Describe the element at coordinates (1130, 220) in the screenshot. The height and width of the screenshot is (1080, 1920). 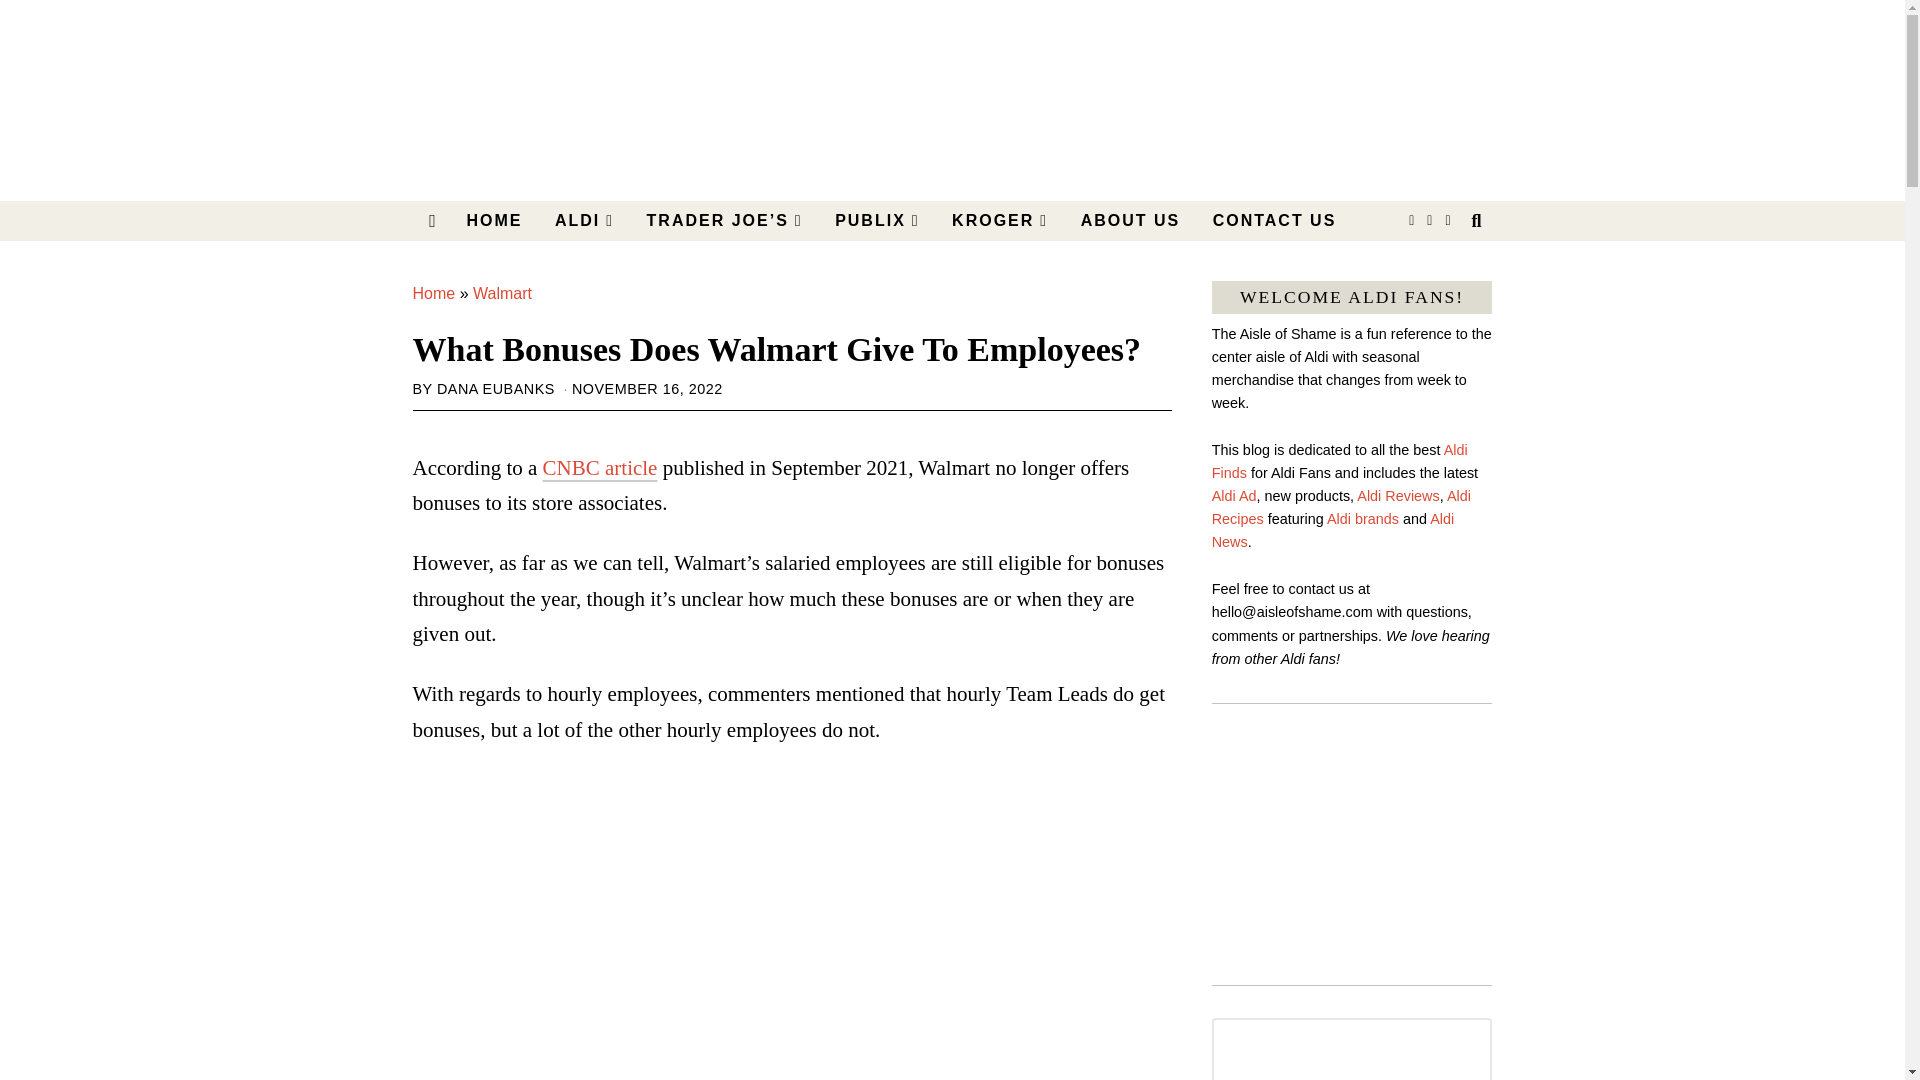
I see `ABOUT US` at that location.